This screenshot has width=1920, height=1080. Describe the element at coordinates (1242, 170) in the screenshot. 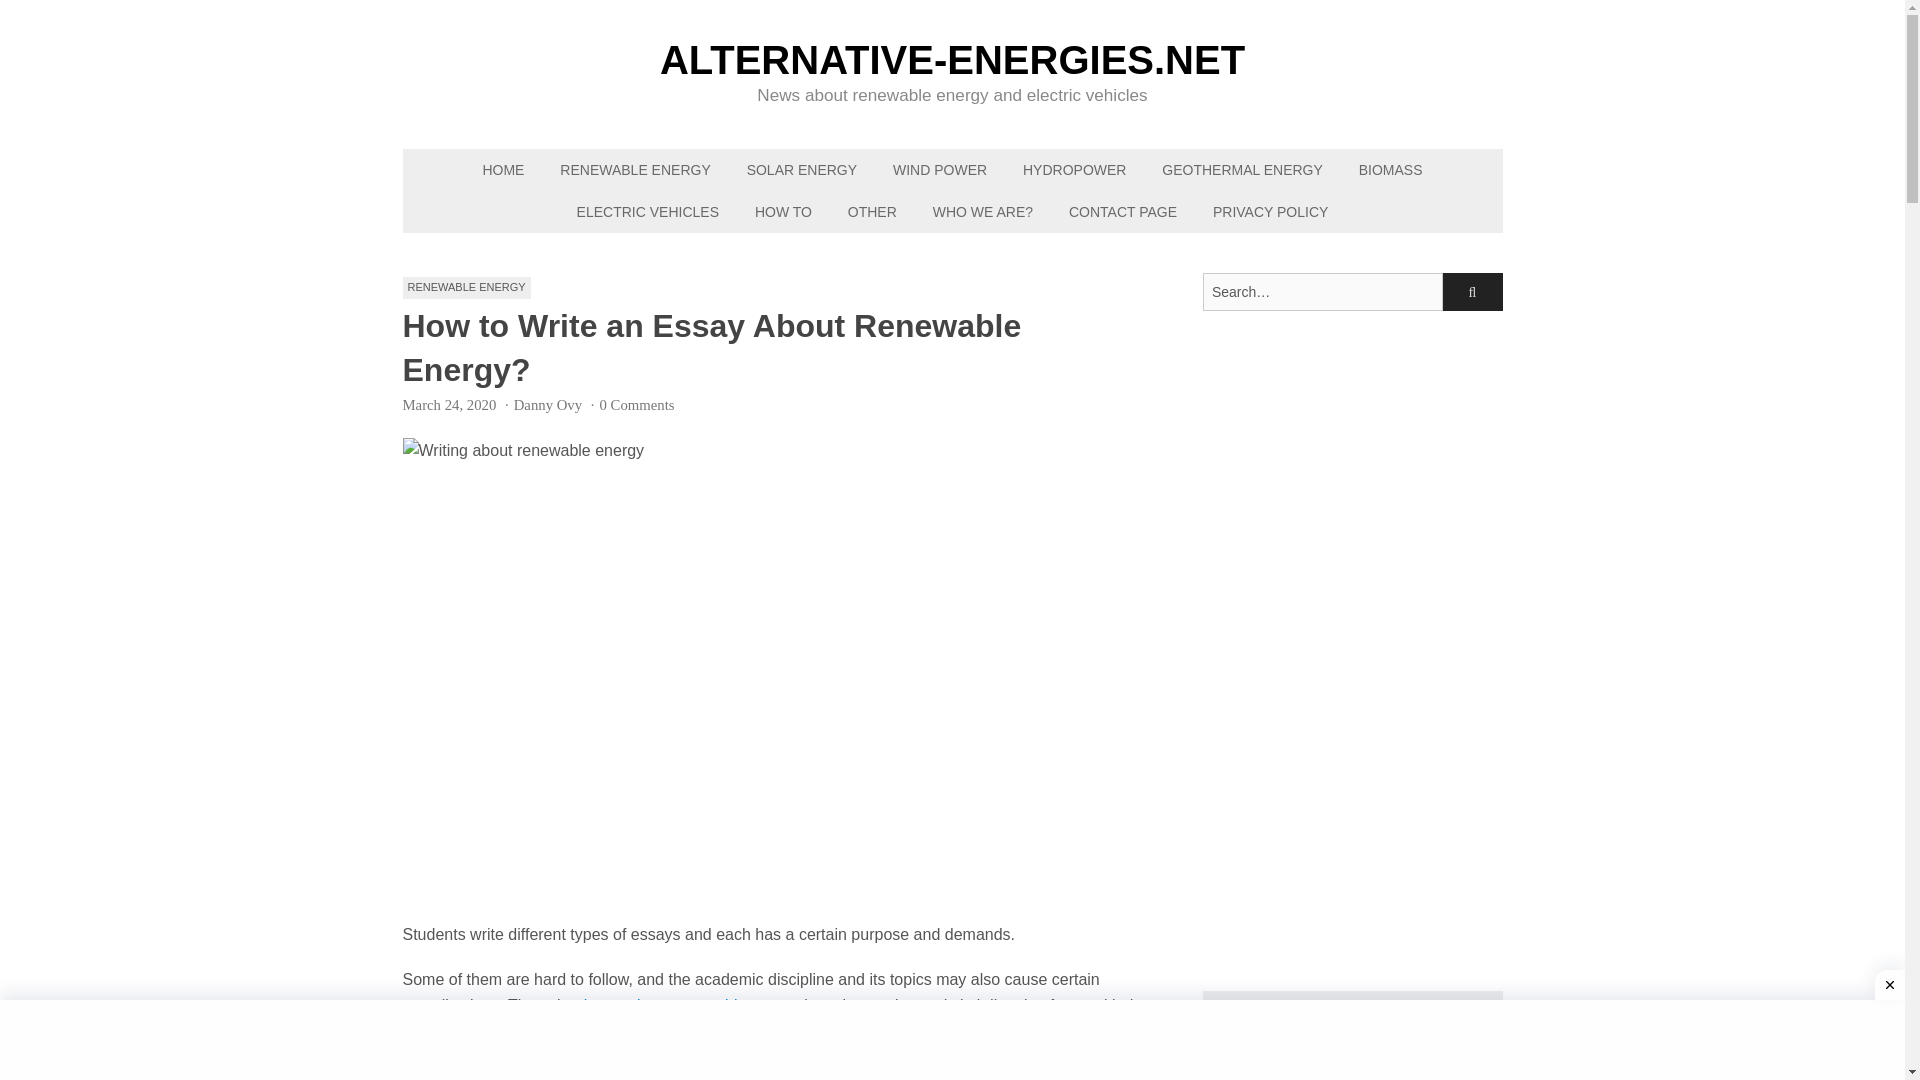

I see `GEOTHERMAL ENERGY` at that location.